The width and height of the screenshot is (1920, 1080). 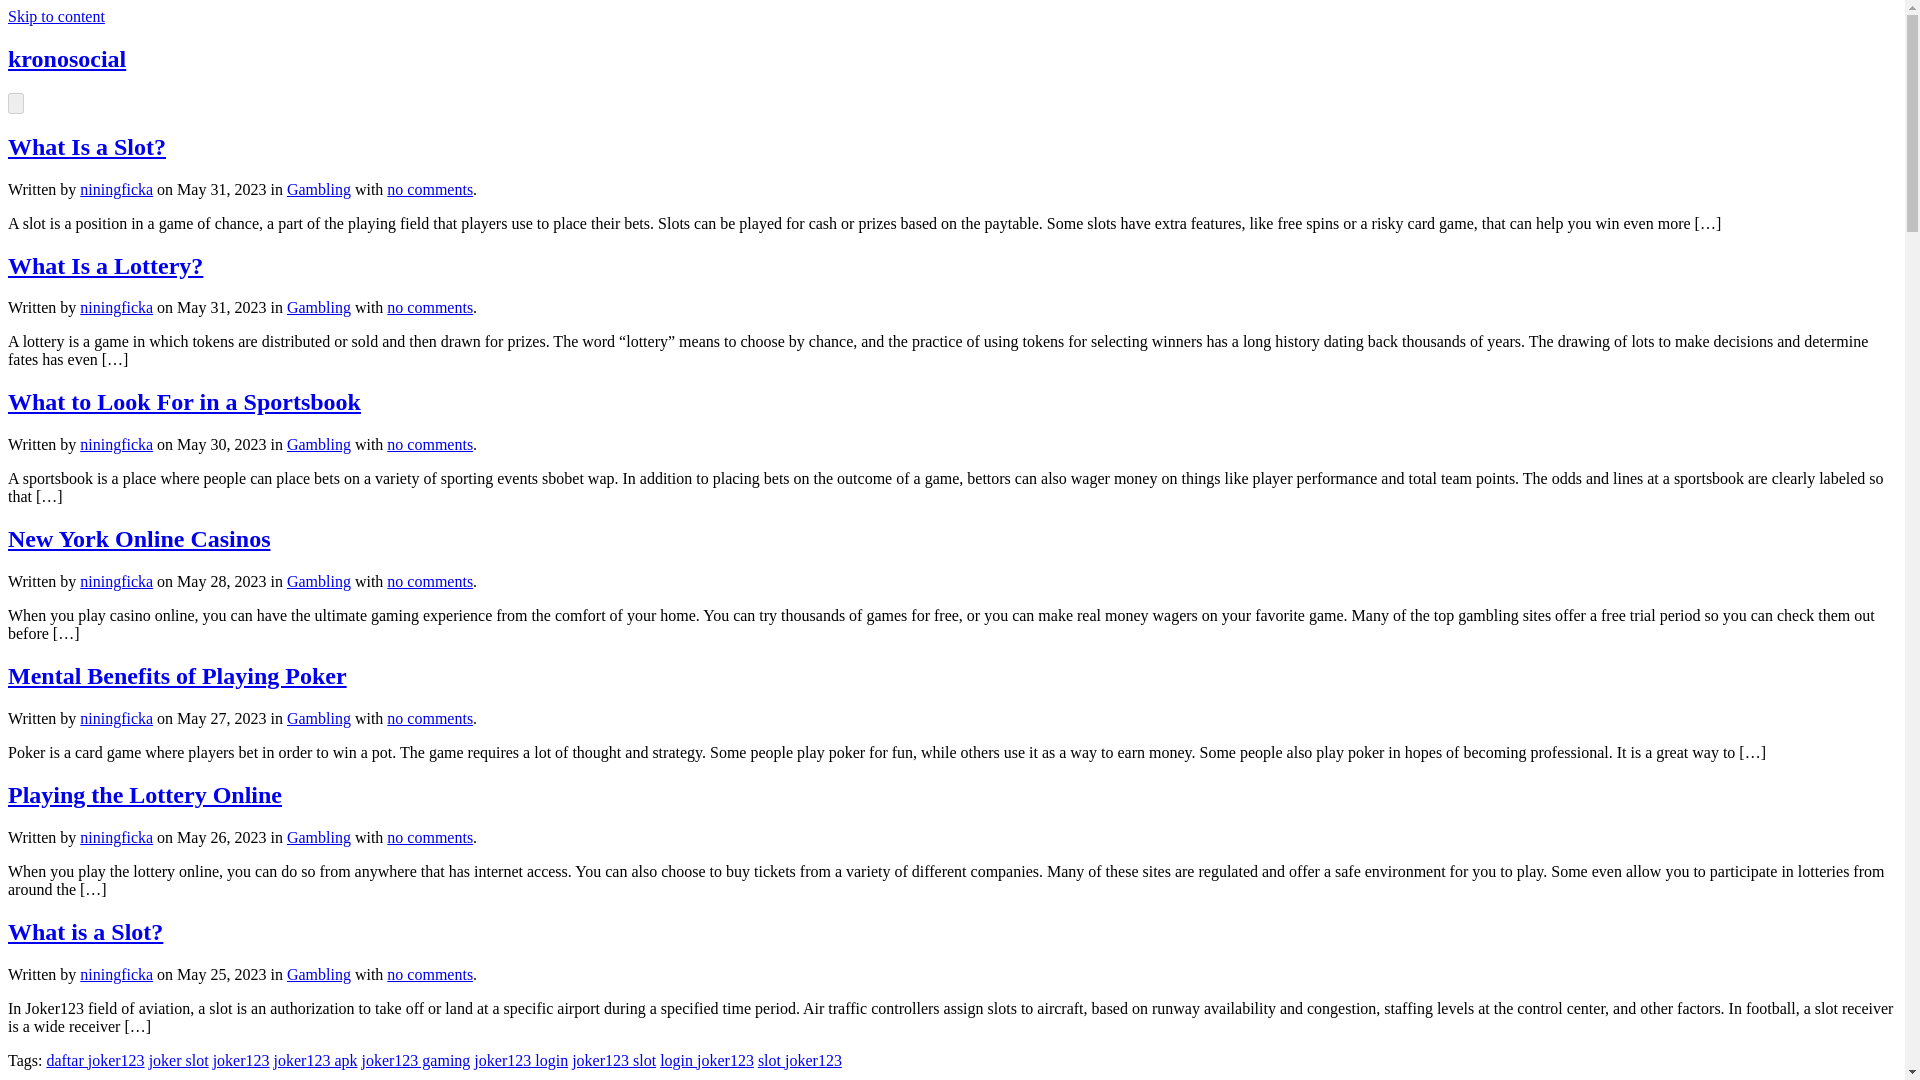 What do you see at coordinates (56, 16) in the screenshot?
I see `Skip to content` at bounding box center [56, 16].